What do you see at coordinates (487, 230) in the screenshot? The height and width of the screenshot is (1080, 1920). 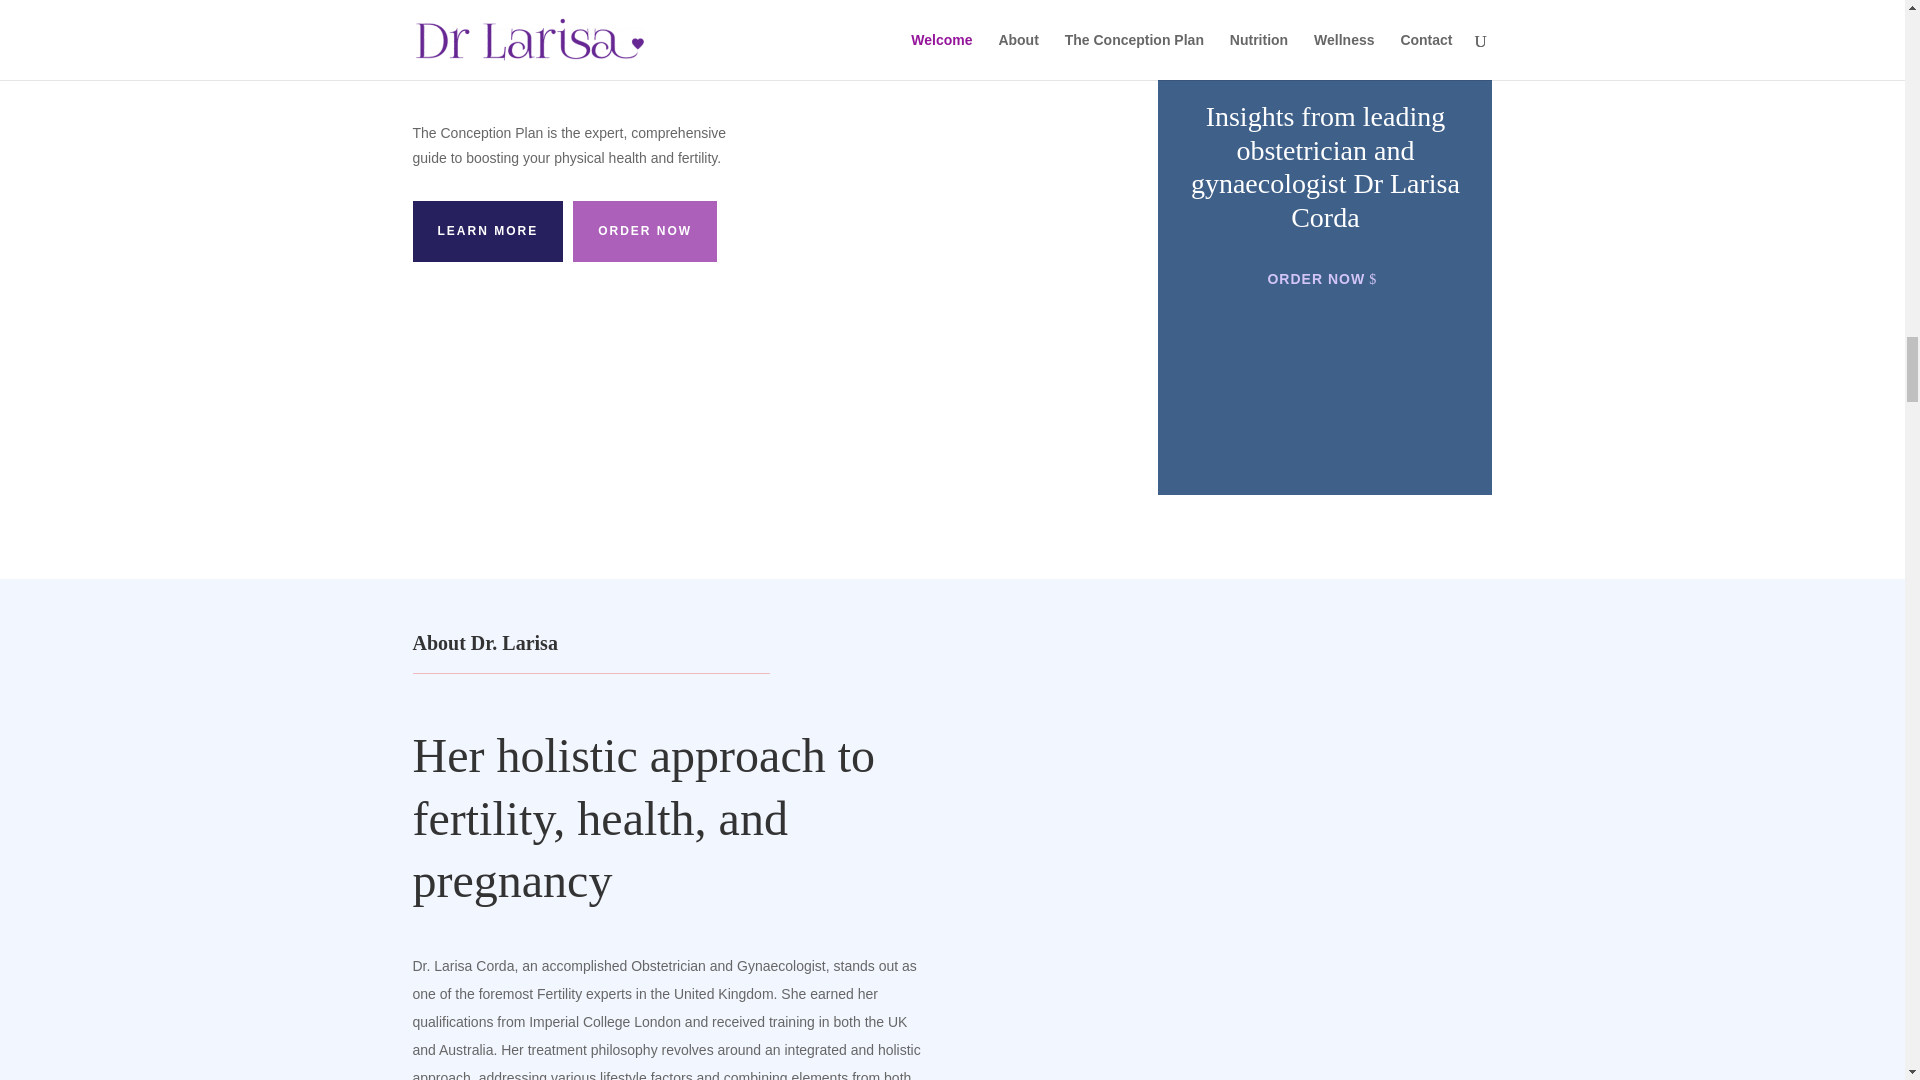 I see `LEARN MORE` at bounding box center [487, 230].